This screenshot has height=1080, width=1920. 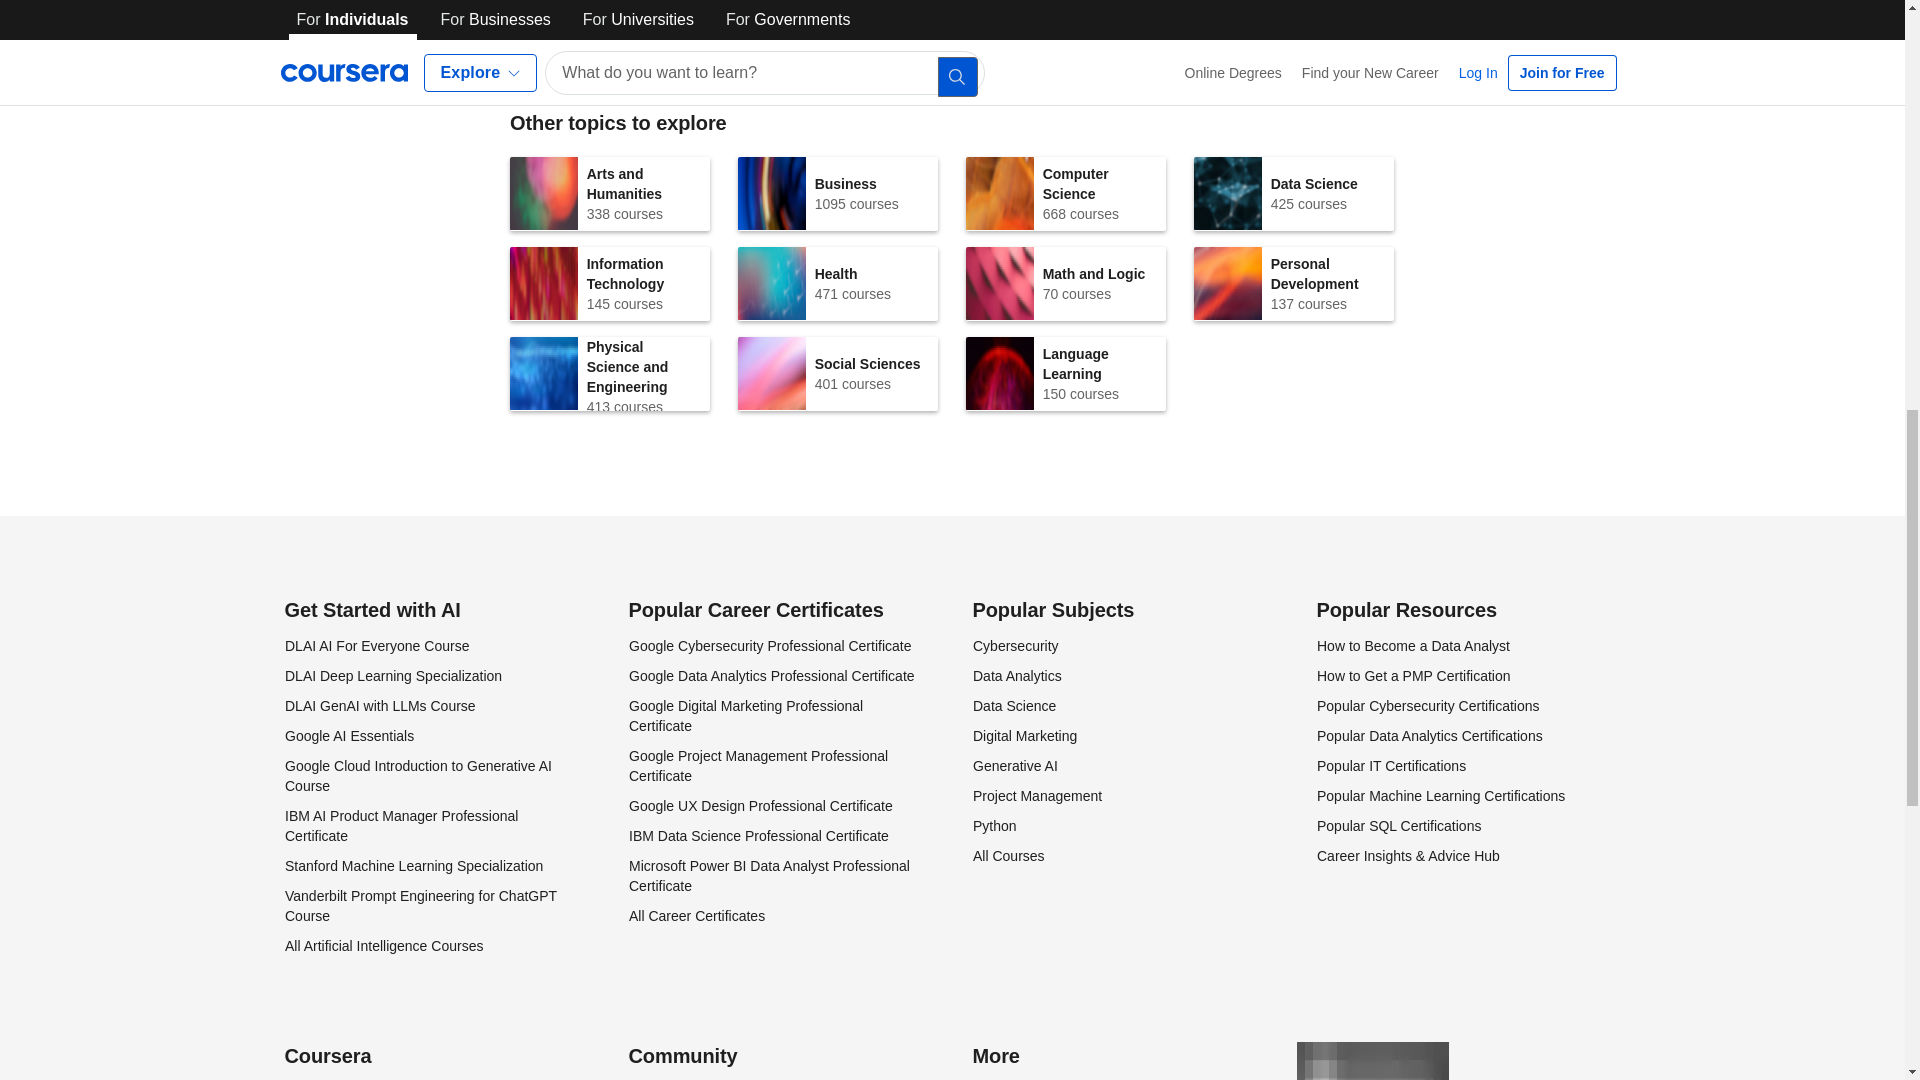 What do you see at coordinates (400, 825) in the screenshot?
I see `Google Cybersecurity Professional Certificate` at bounding box center [400, 825].